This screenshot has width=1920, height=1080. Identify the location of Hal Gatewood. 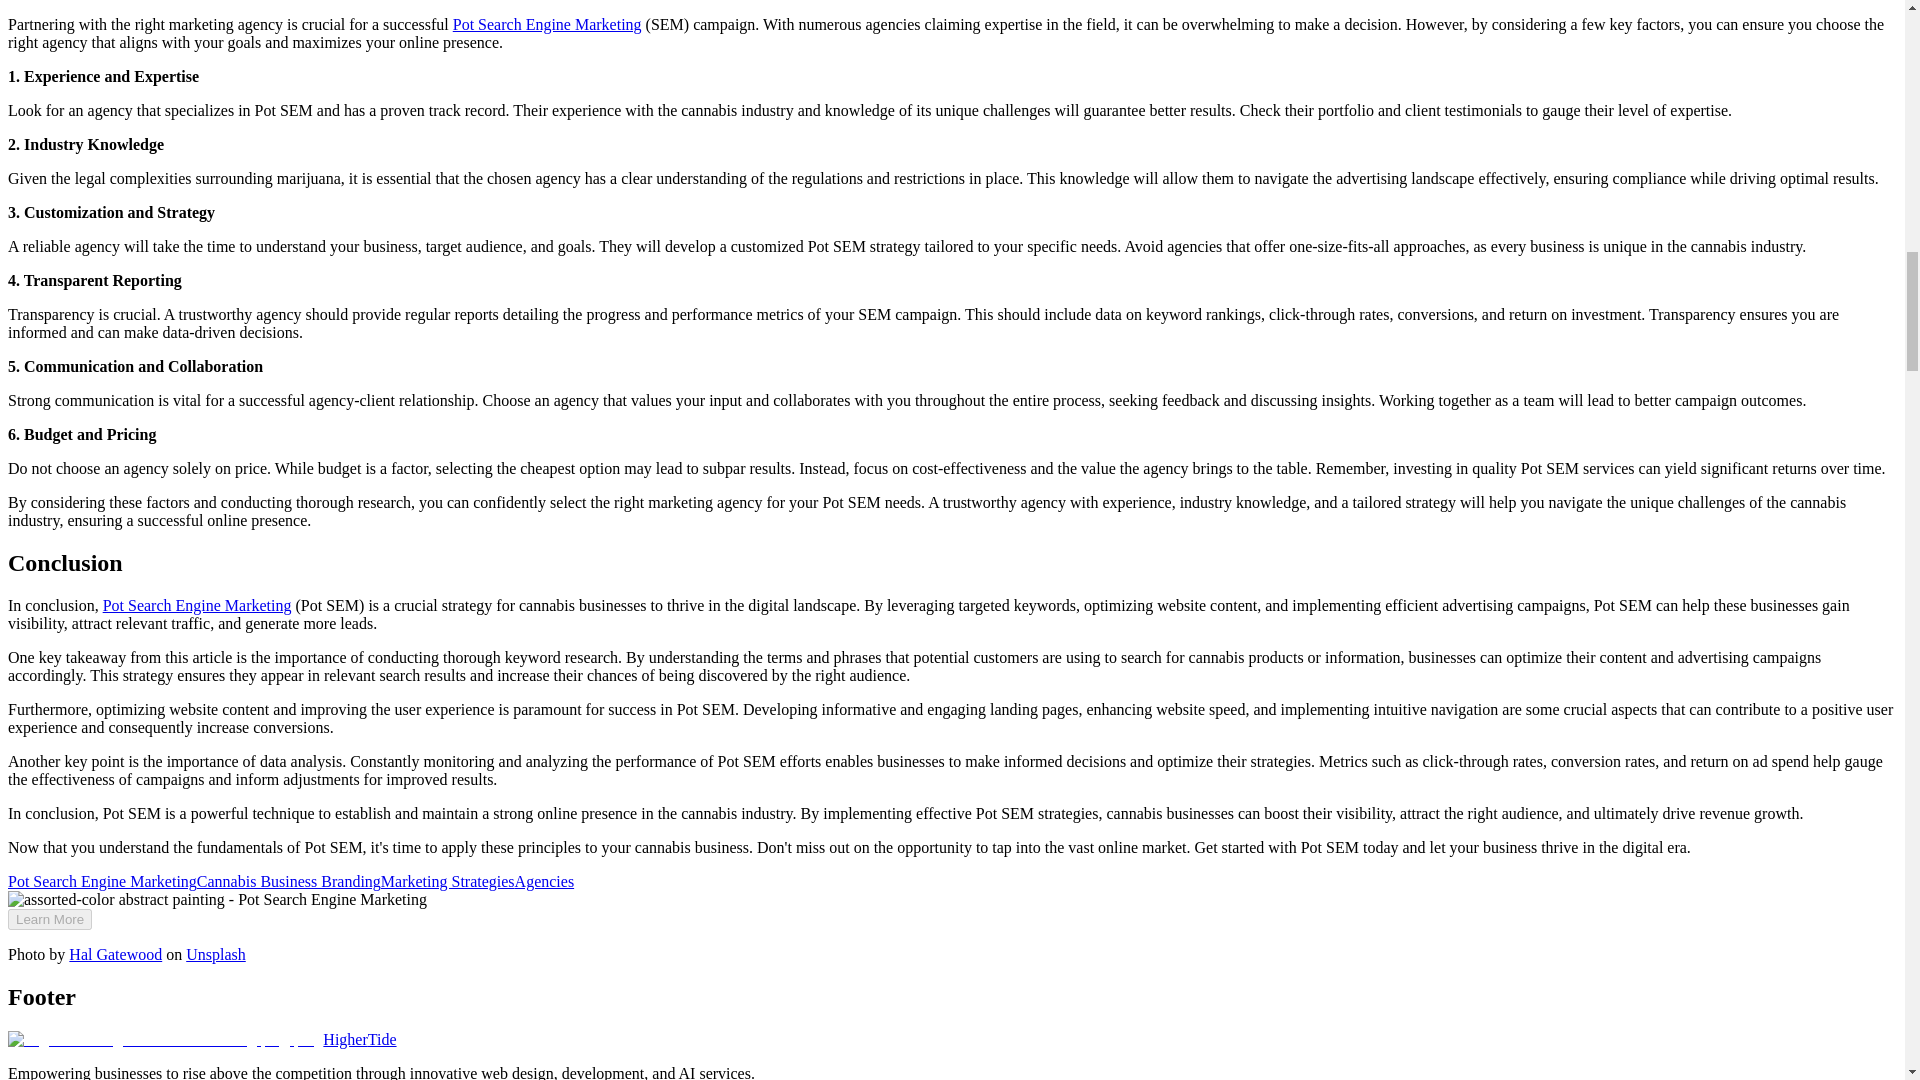
(115, 954).